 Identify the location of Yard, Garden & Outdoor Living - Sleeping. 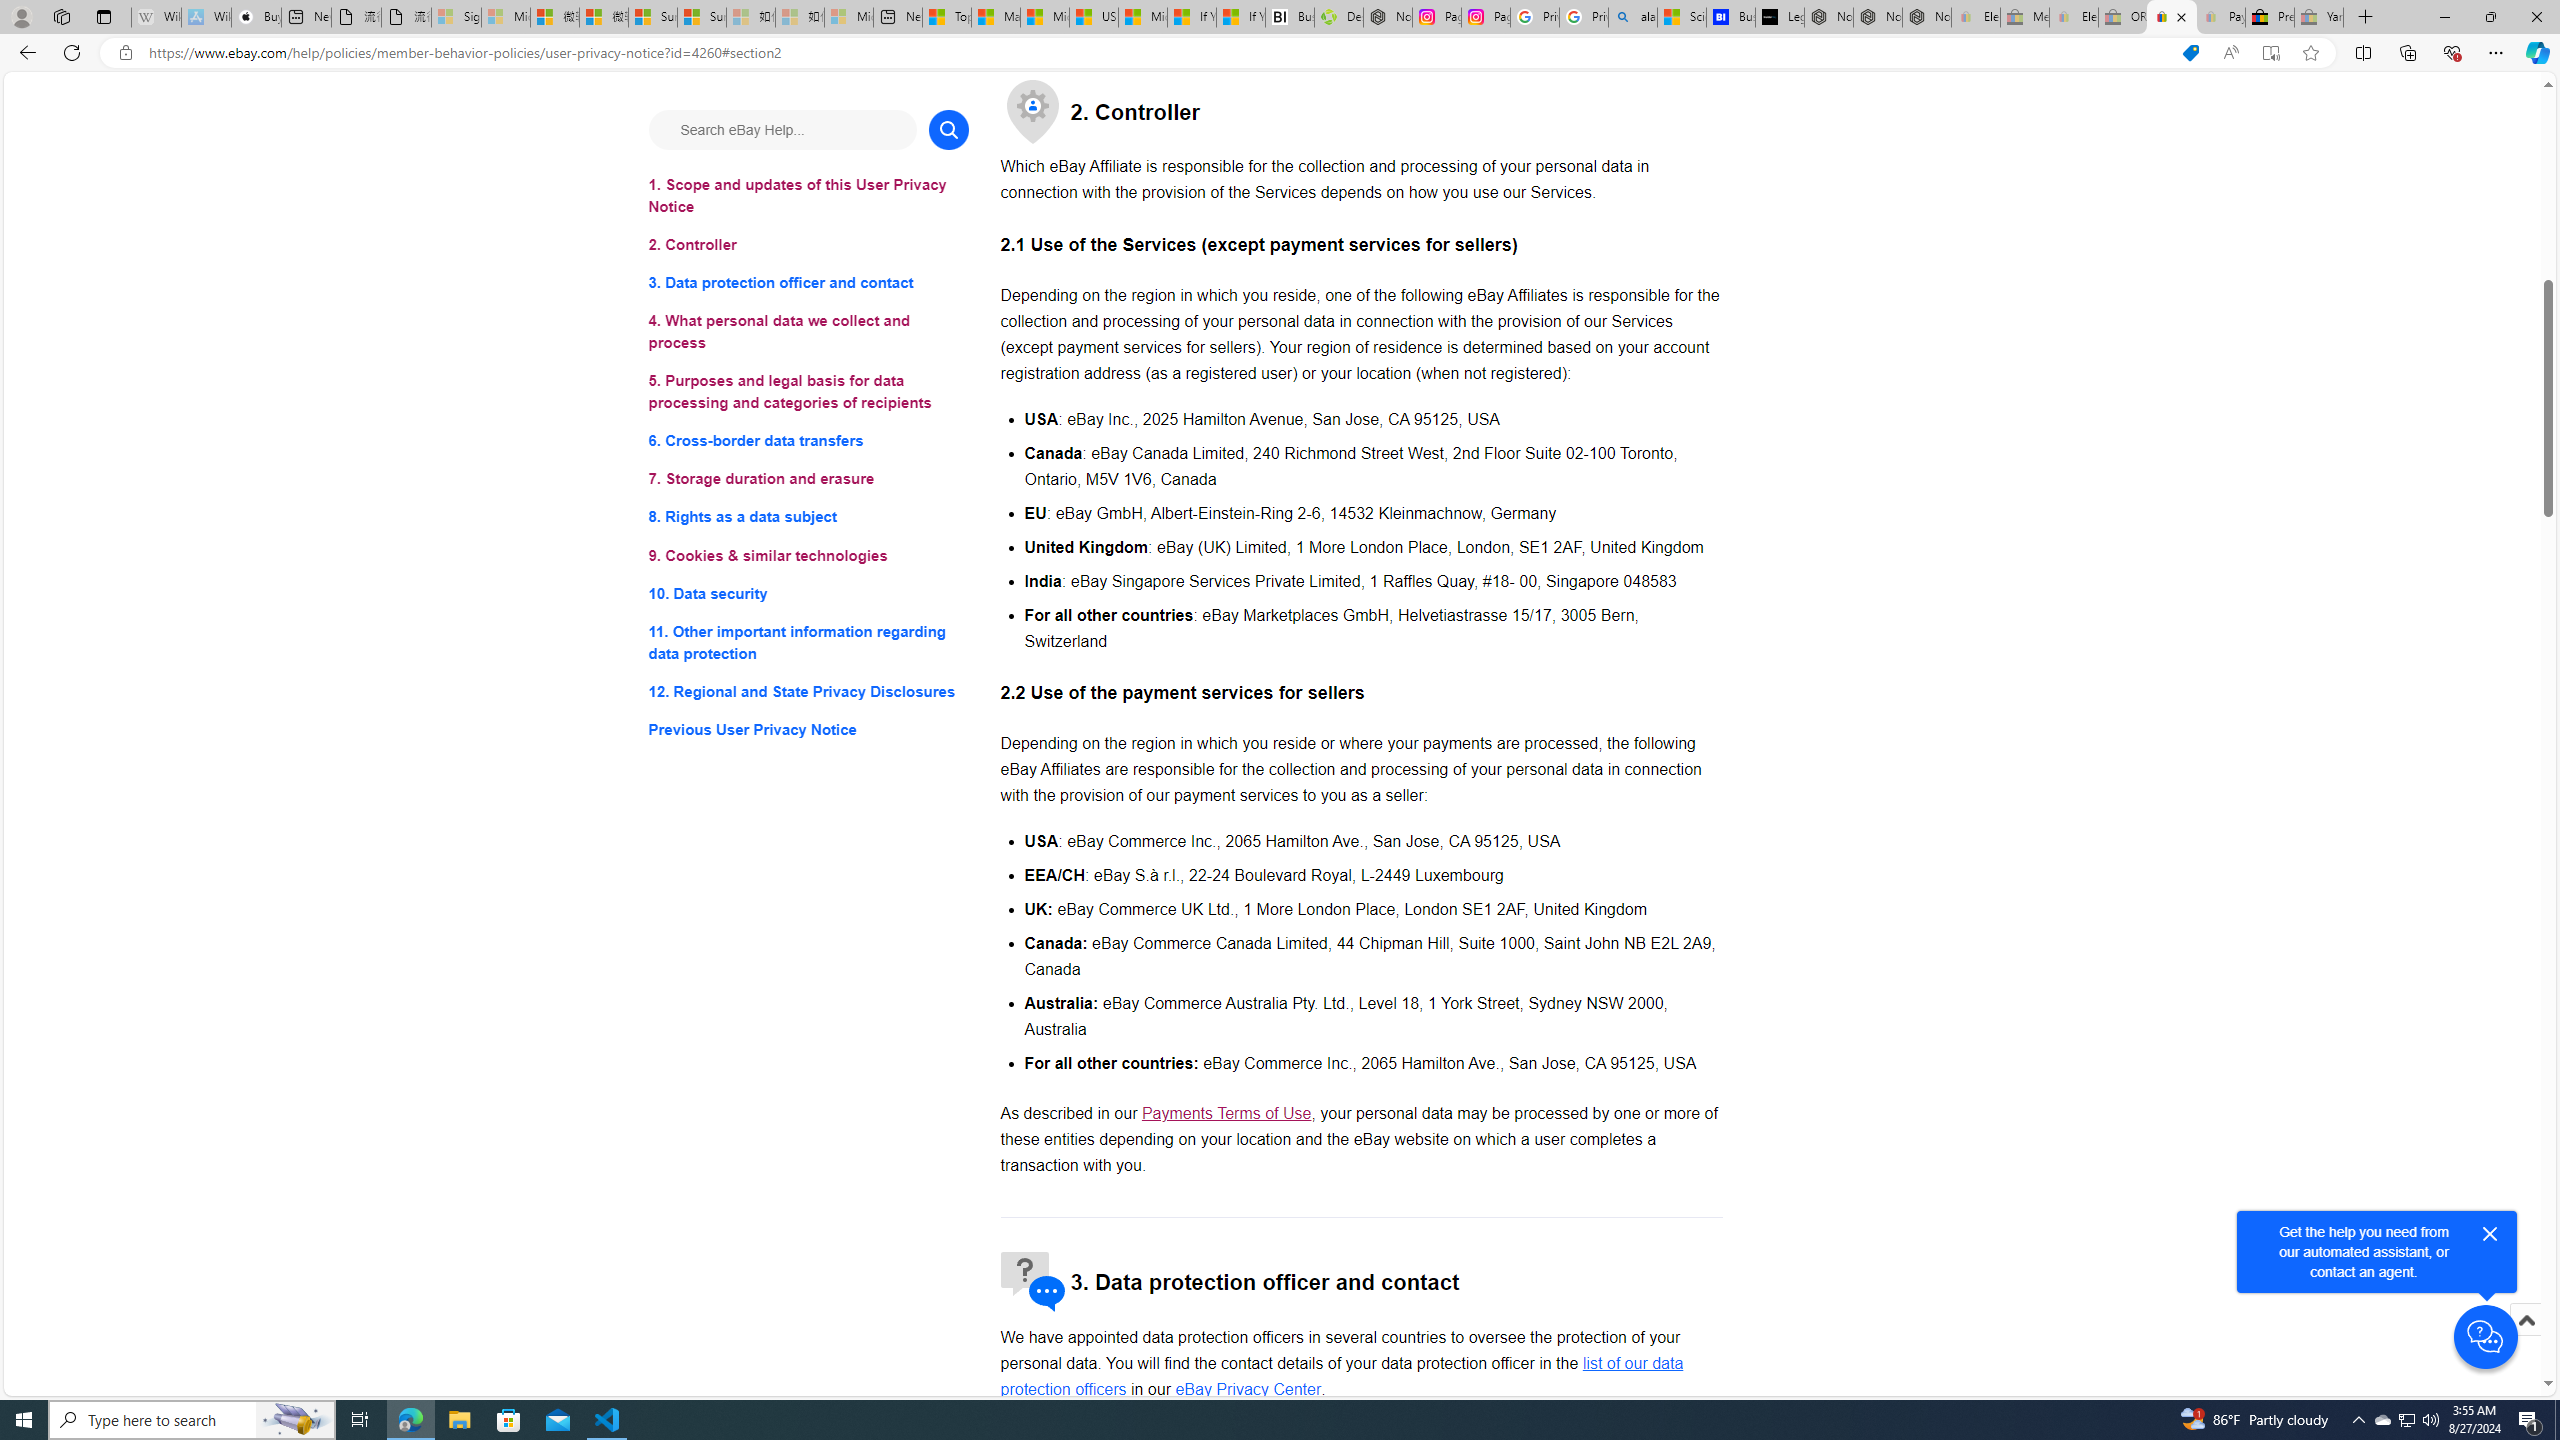
(2319, 17).